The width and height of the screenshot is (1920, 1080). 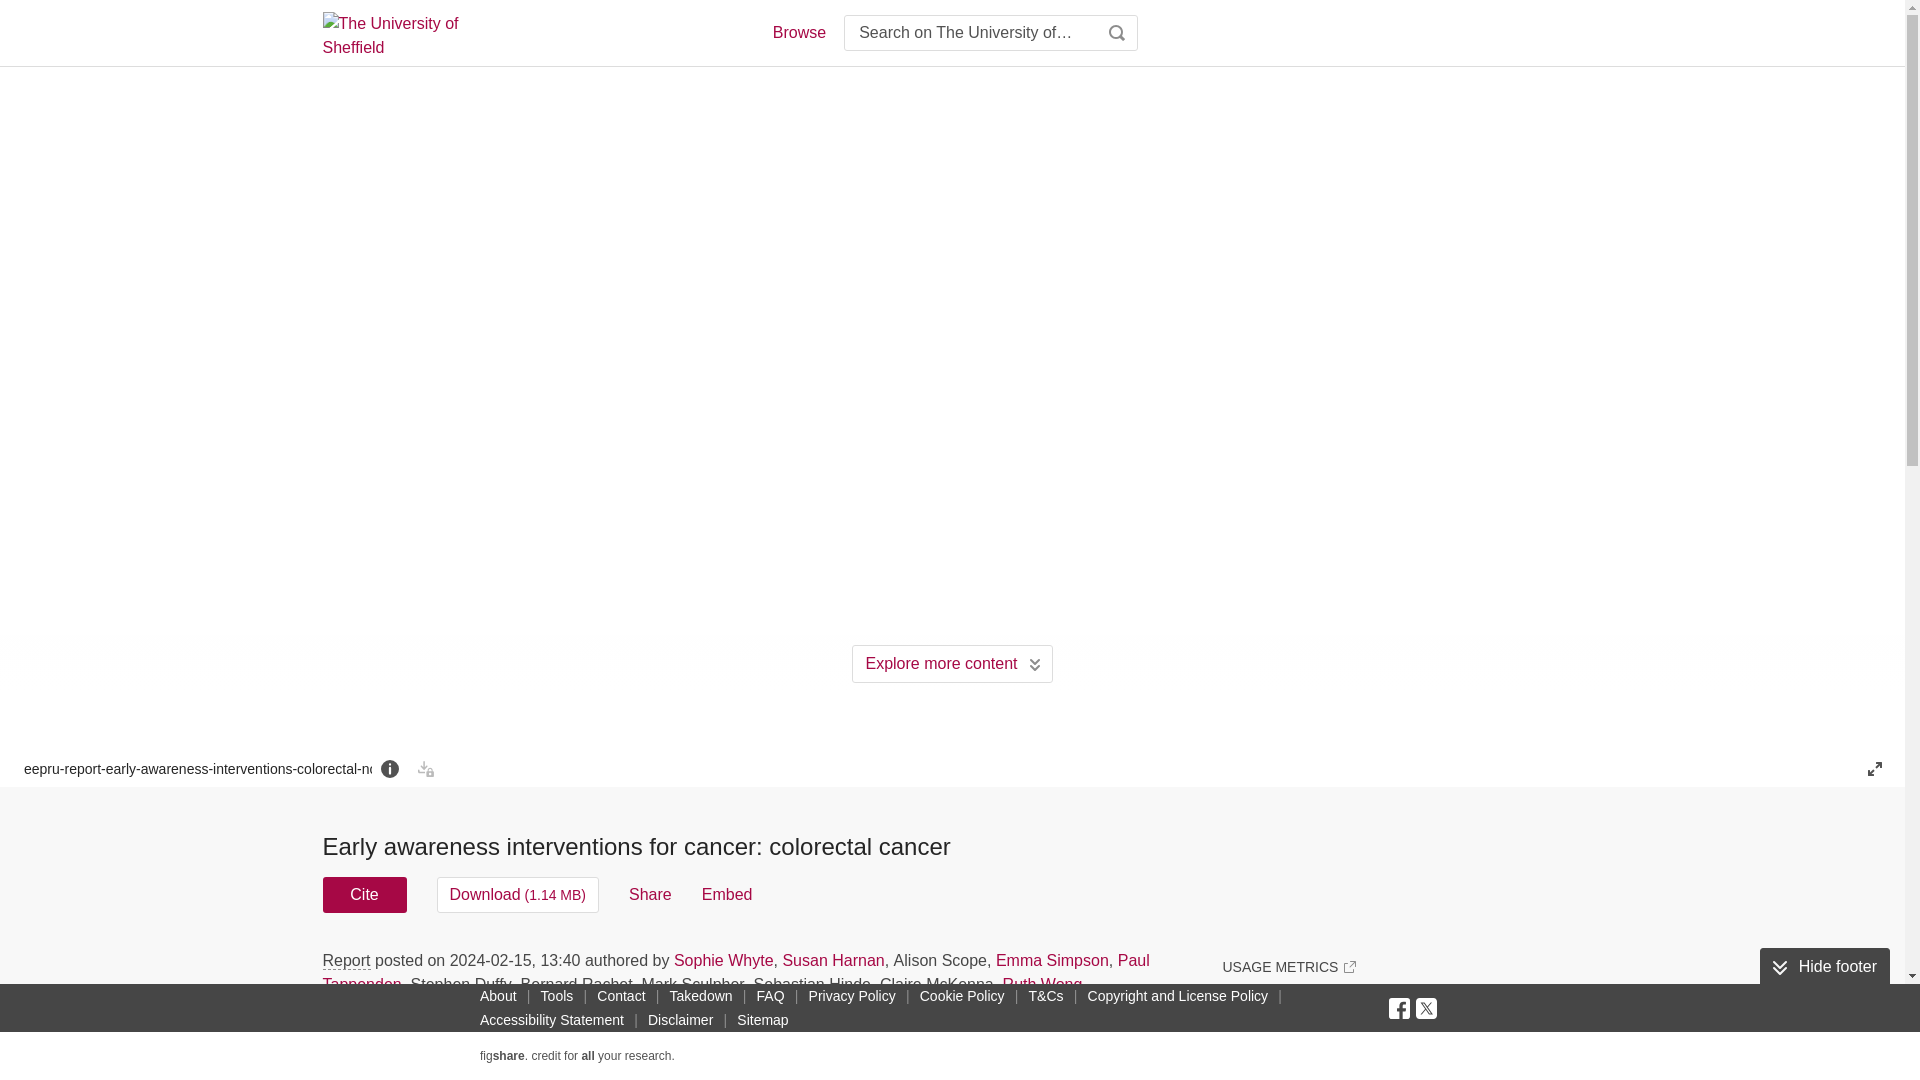 What do you see at coordinates (723, 960) in the screenshot?
I see `Sophie Whyte` at bounding box center [723, 960].